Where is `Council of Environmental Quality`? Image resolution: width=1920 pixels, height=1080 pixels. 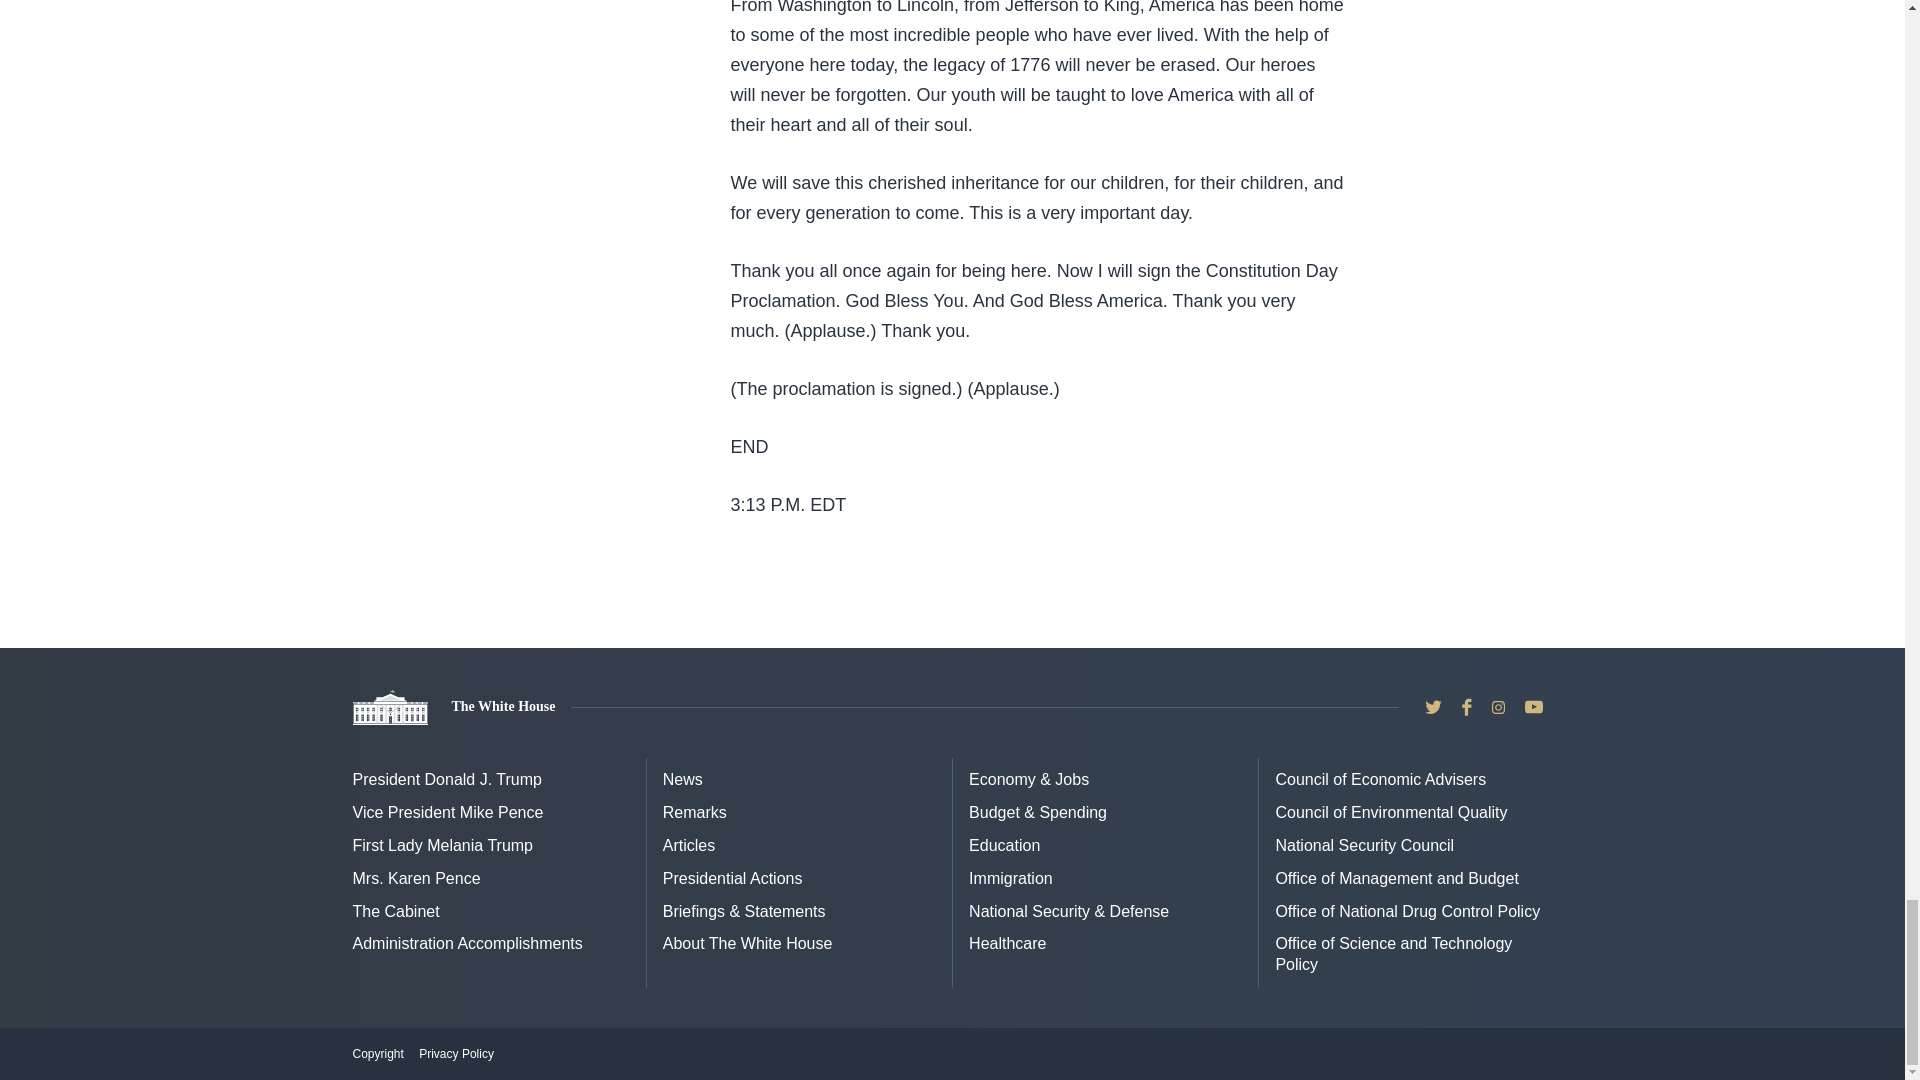
Council of Environmental Quality is located at coordinates (1390, 812).